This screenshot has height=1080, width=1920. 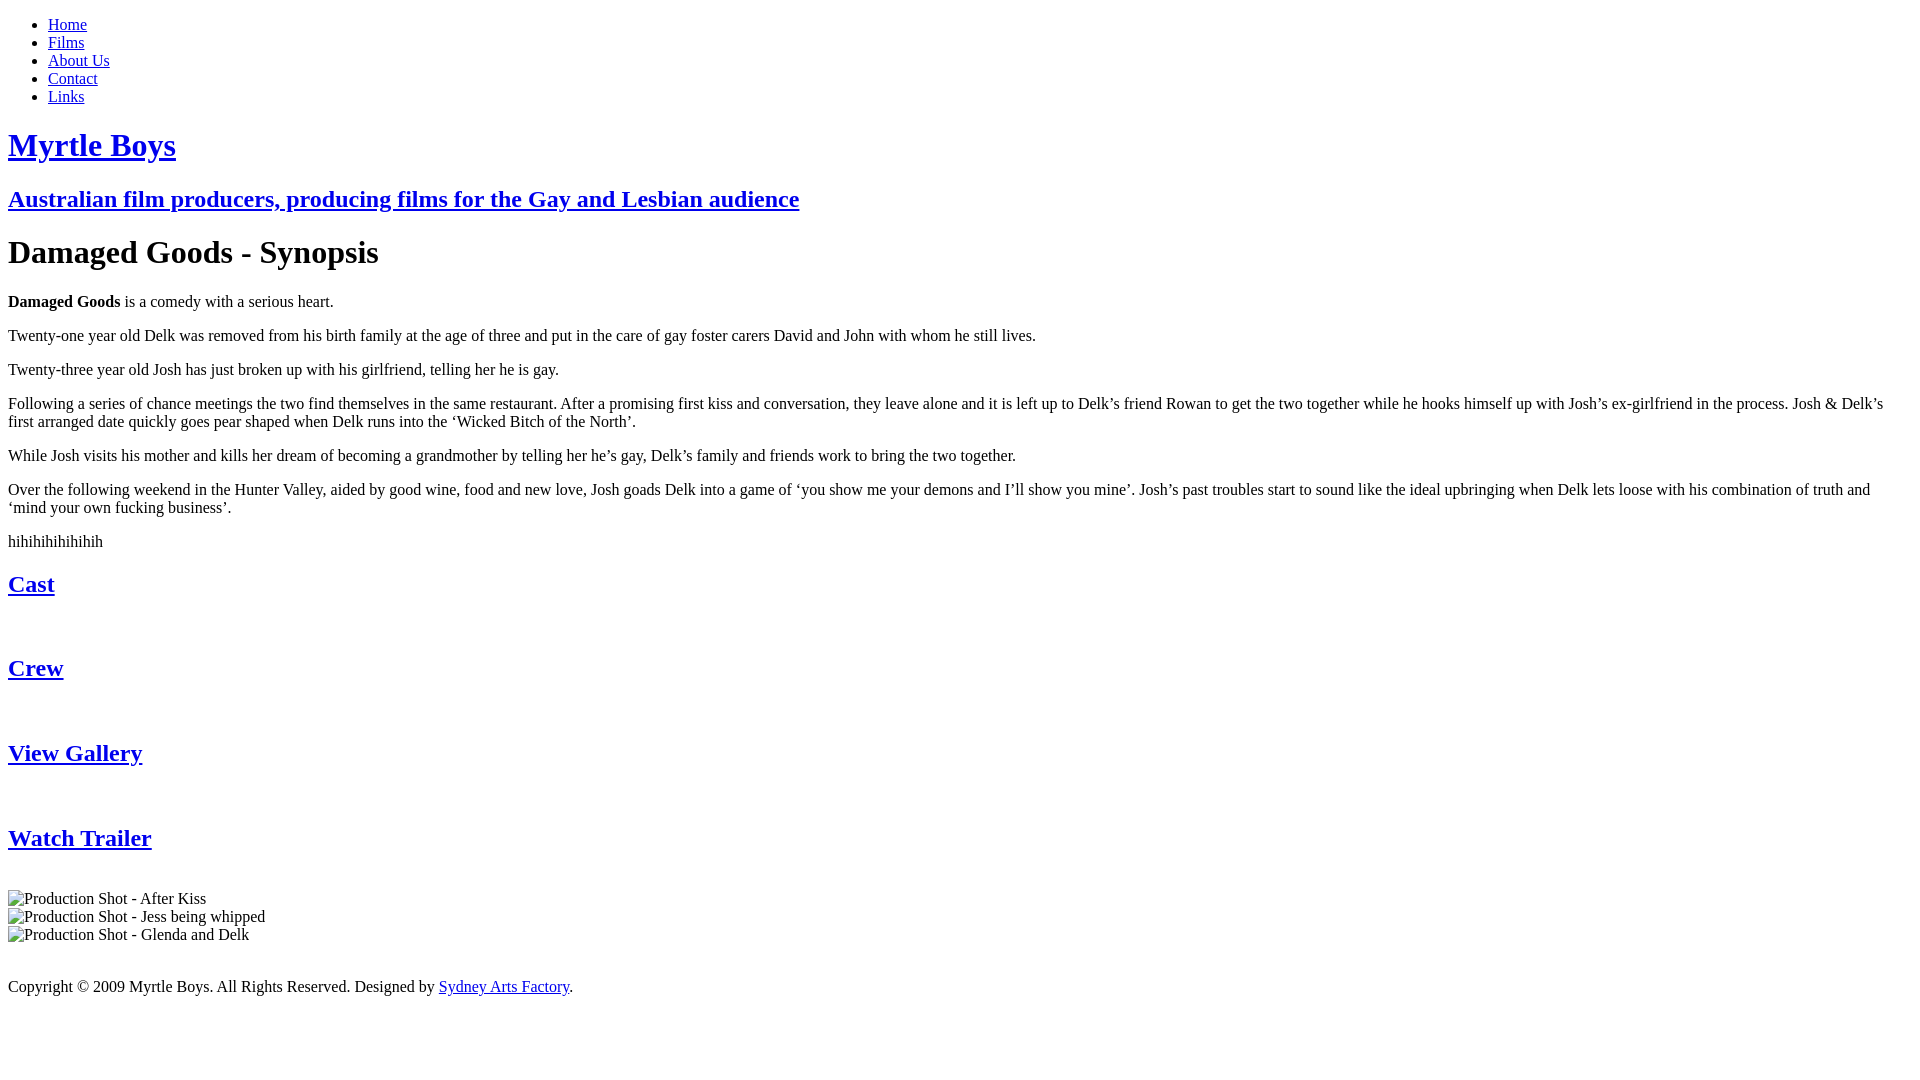 I want to click on Cast, so click(x=32, y=584).